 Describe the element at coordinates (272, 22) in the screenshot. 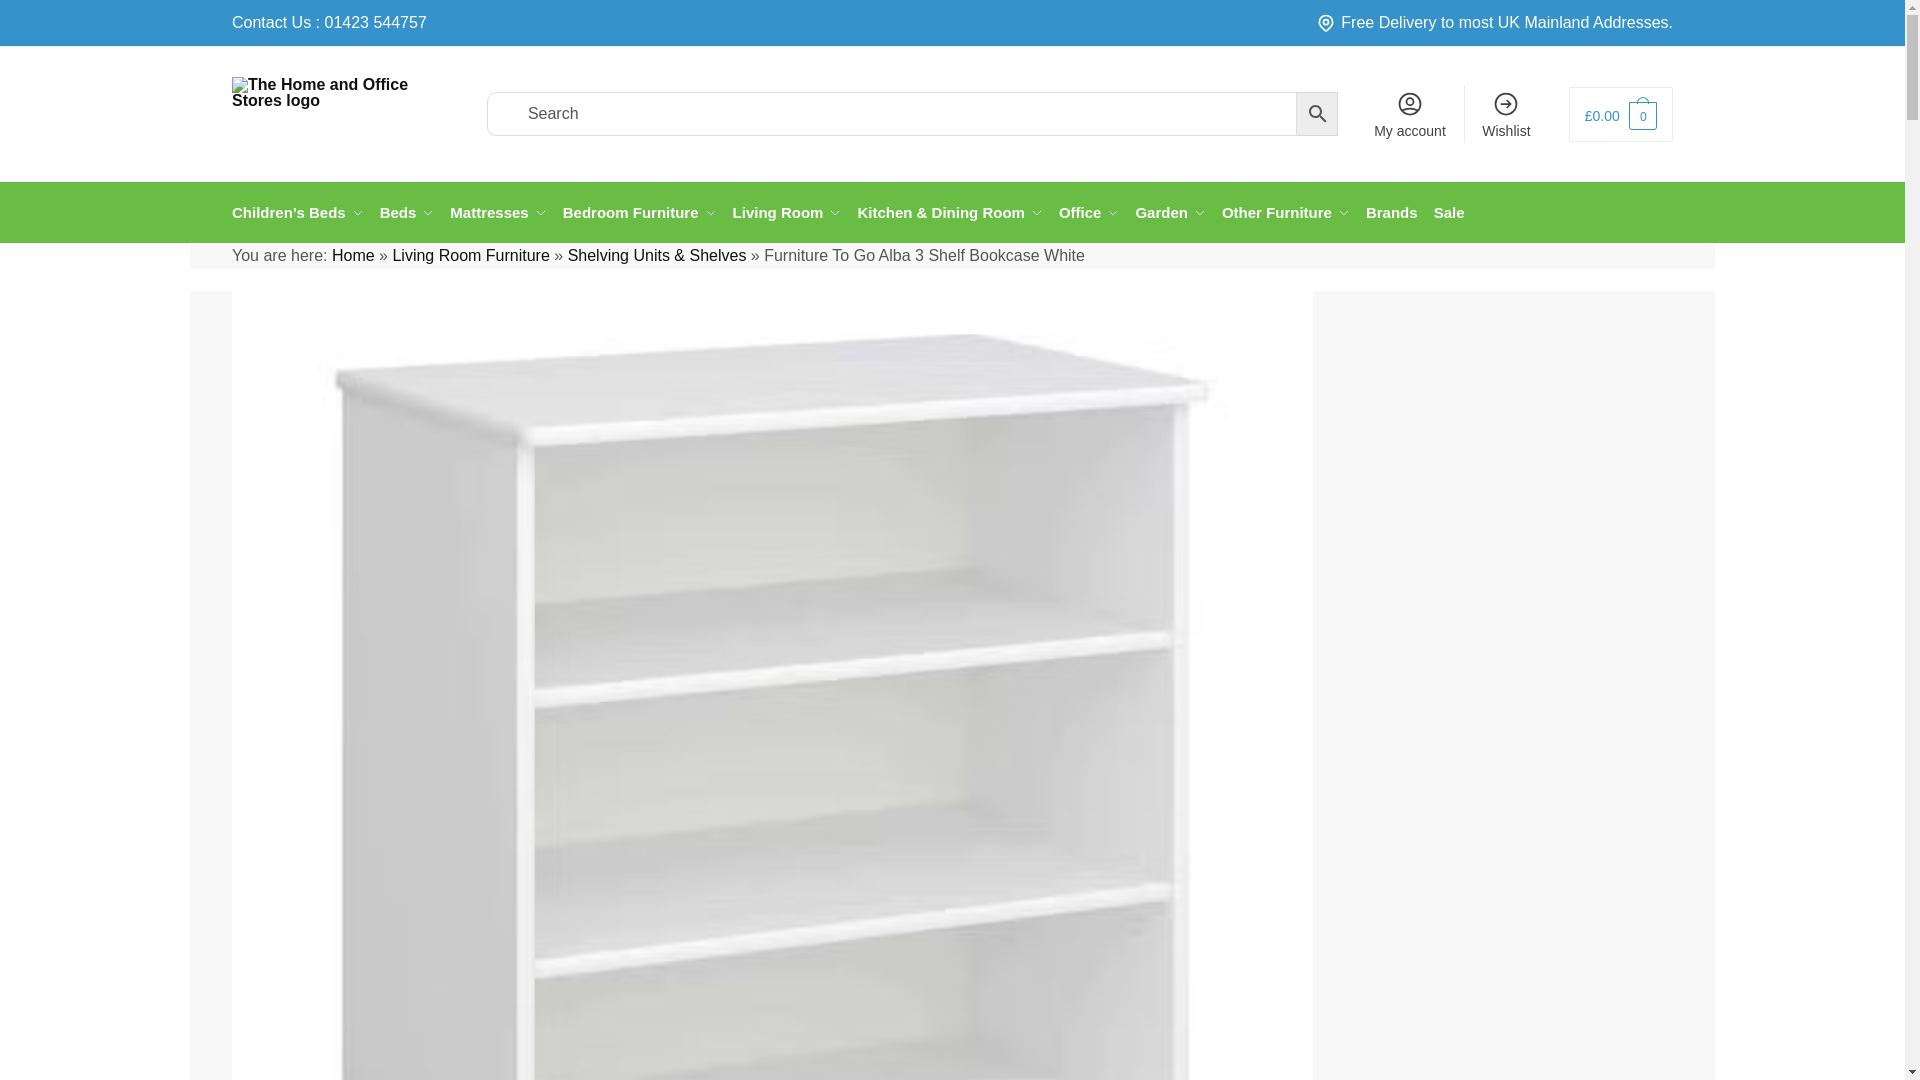

I see `Contact Us` at that location.